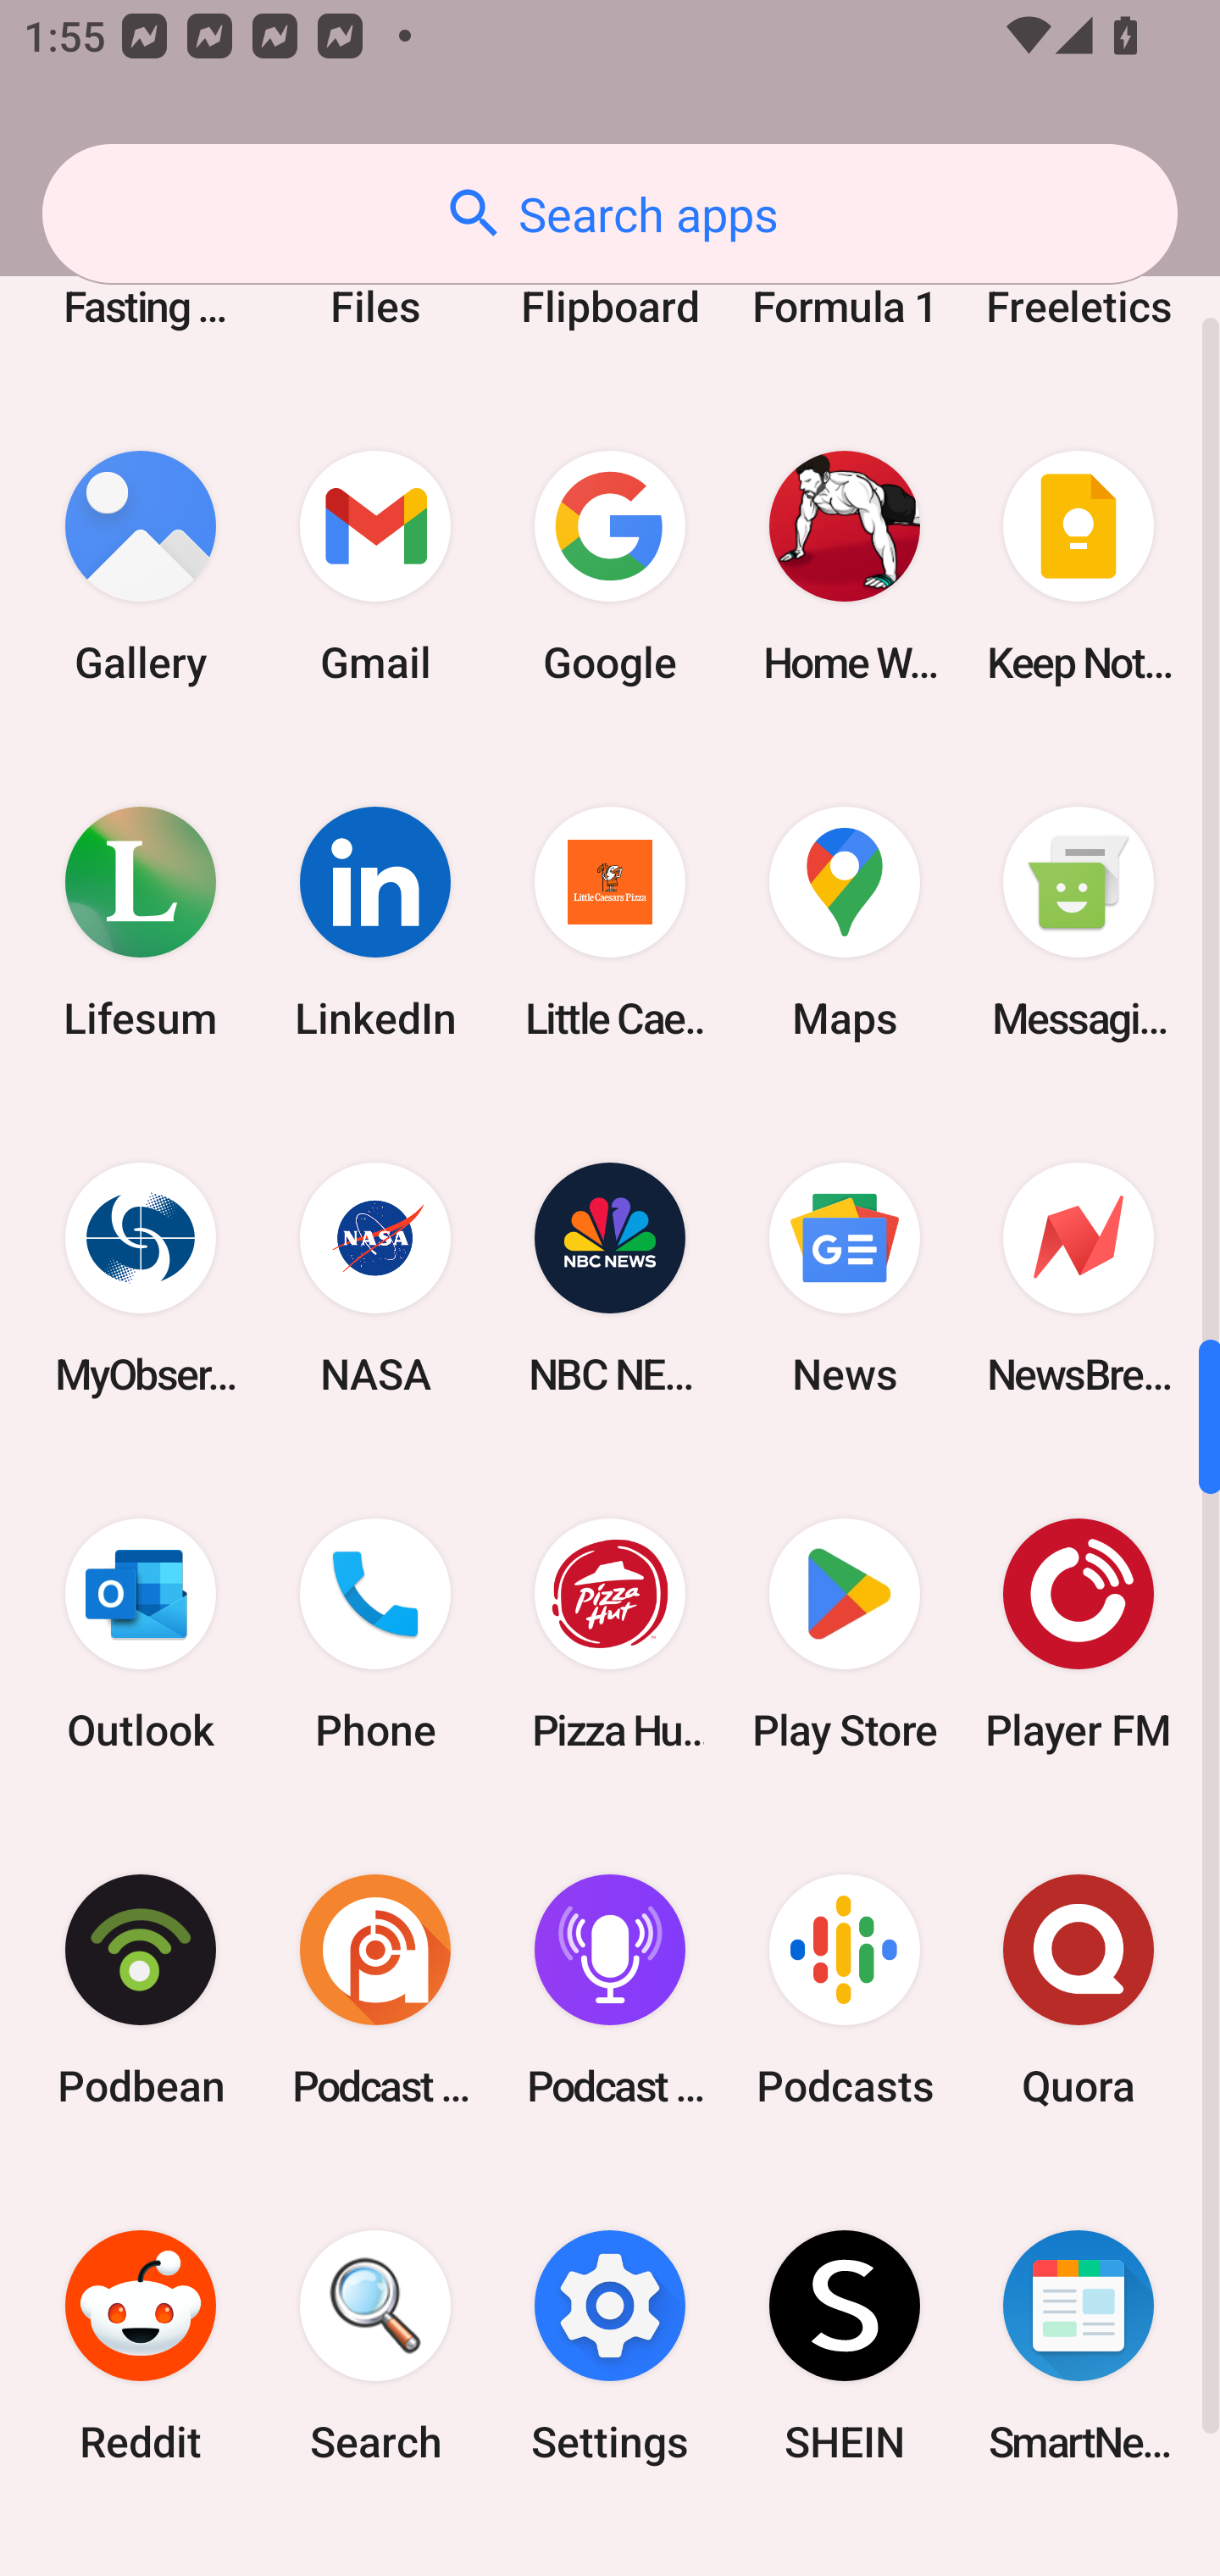  I want to click on NASA, so click(375, 1278).